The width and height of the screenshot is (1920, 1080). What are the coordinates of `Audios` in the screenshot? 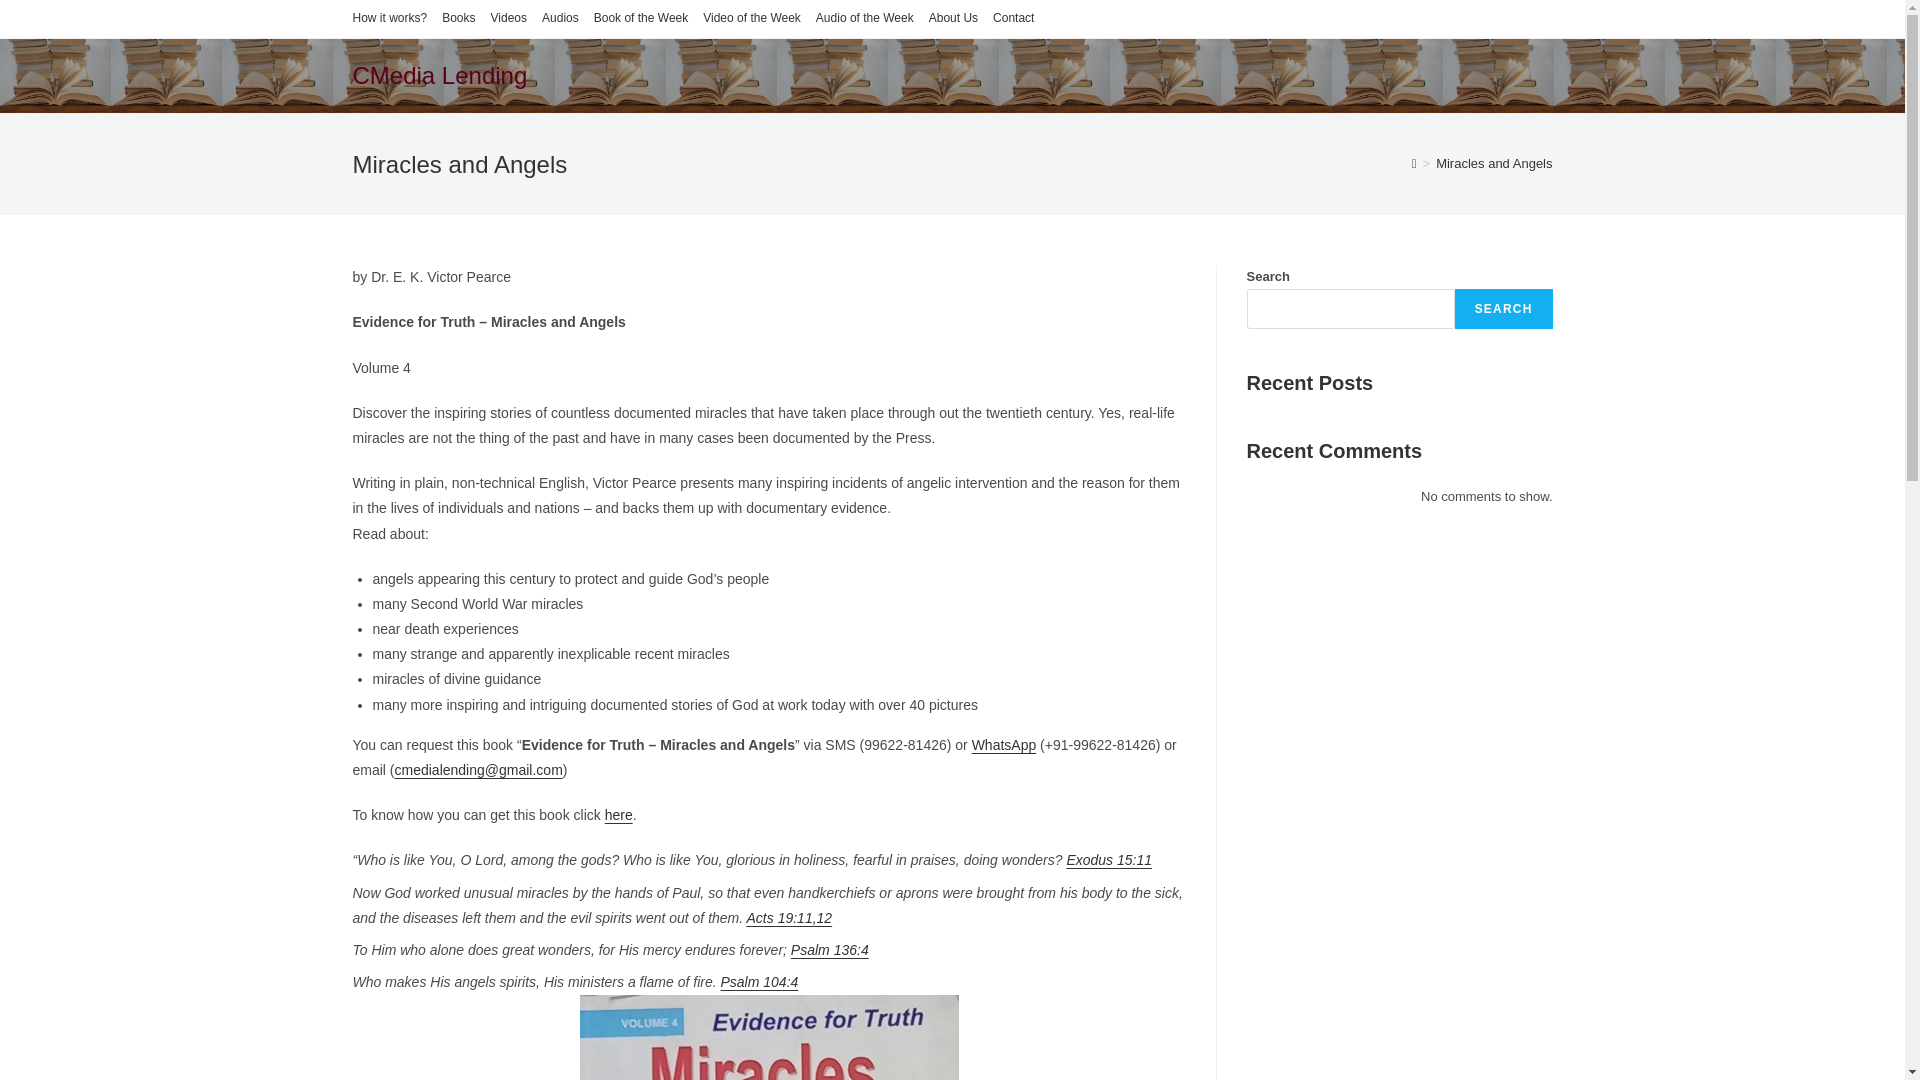 It's located at (560, 18).